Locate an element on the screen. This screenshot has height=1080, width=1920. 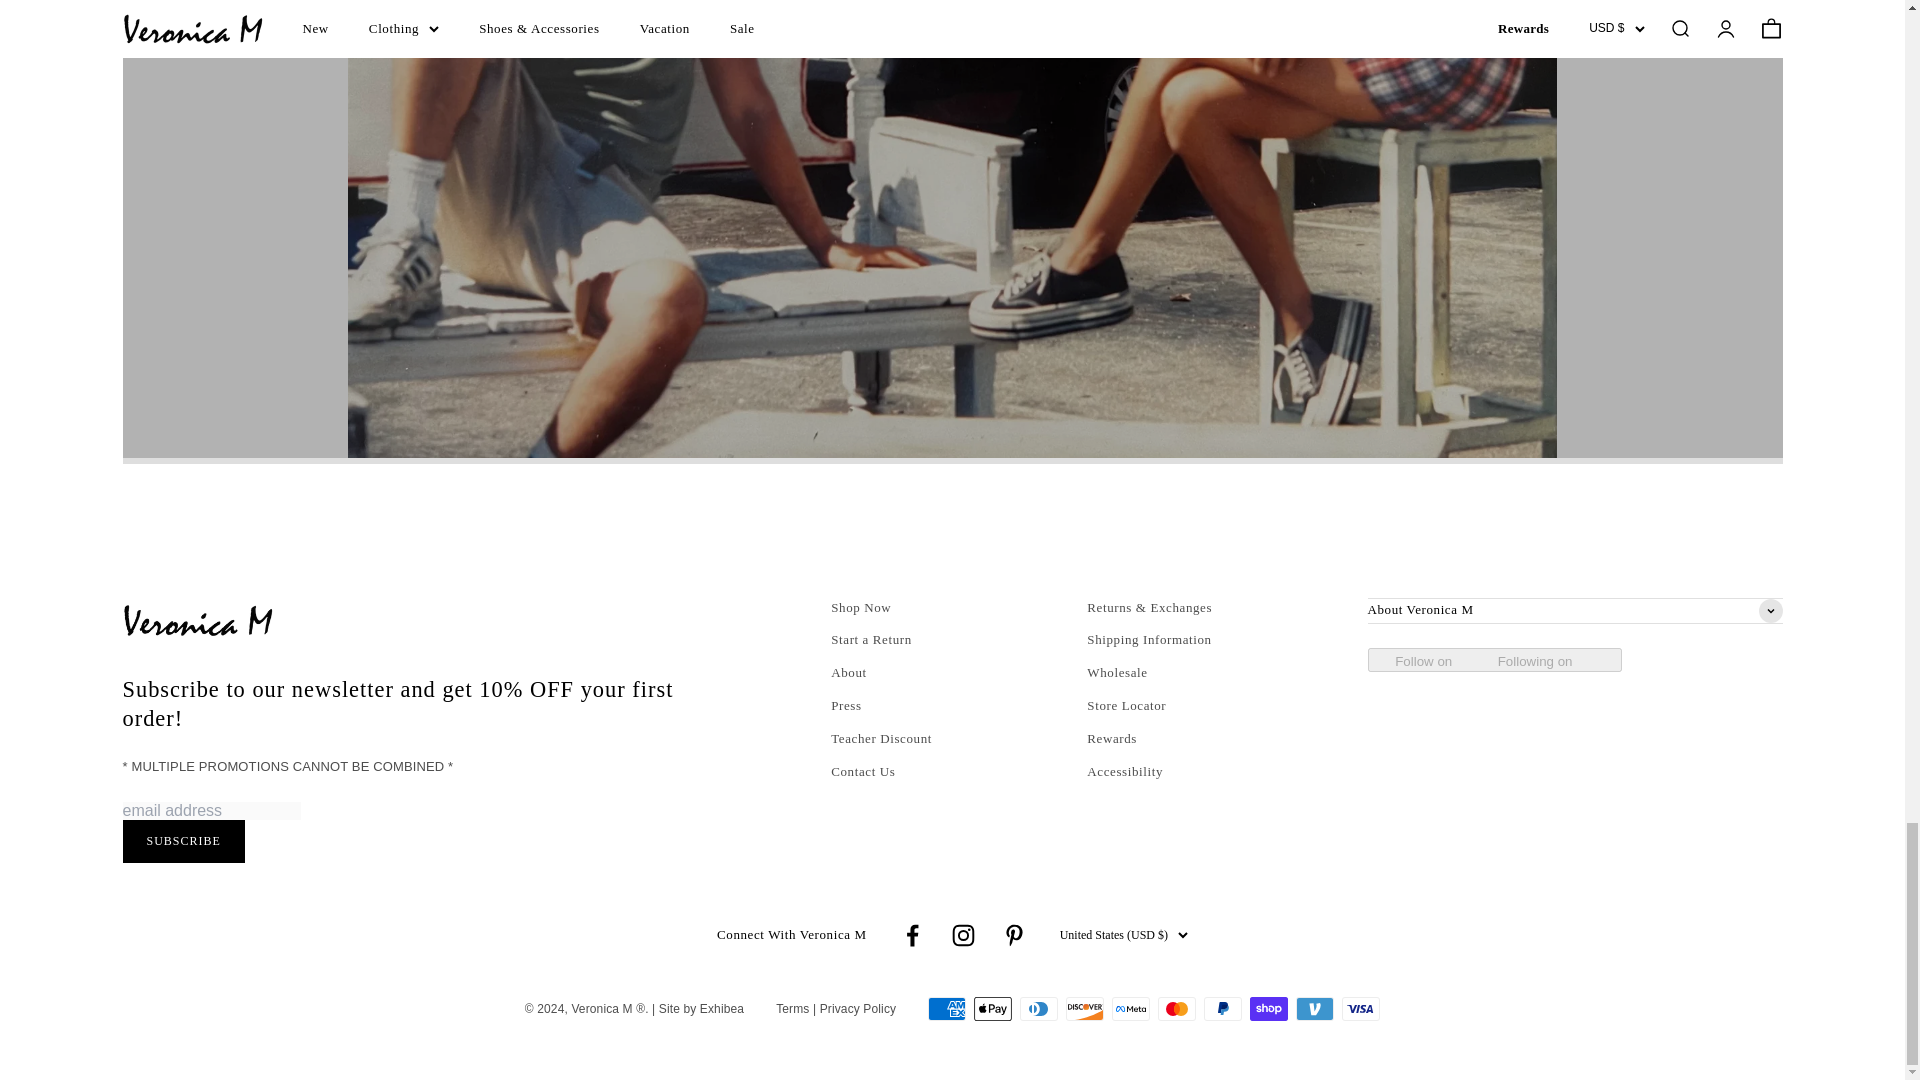
Subscribe is located at coordinates (182, 840).